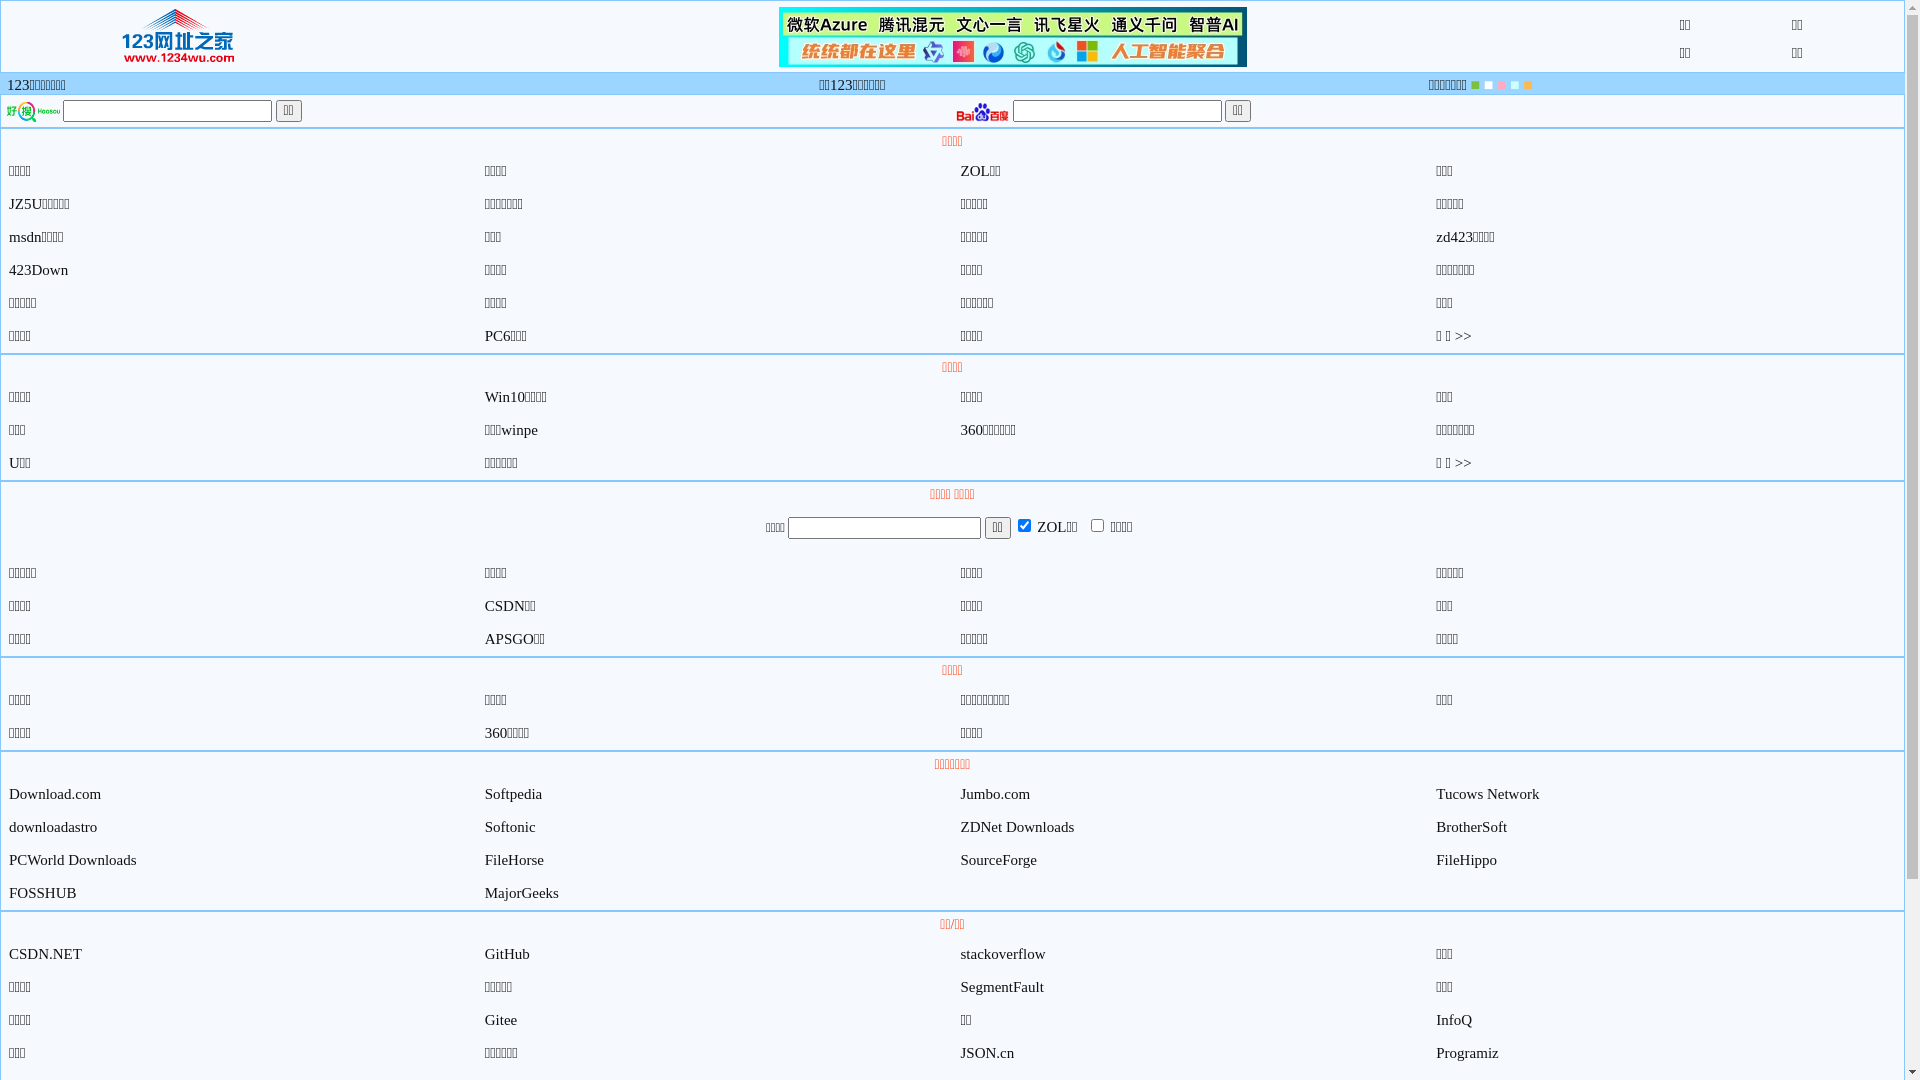 The width and height of the screenshot is (1920, 1080). I want to click on Programiz, so click(1467, 1053).